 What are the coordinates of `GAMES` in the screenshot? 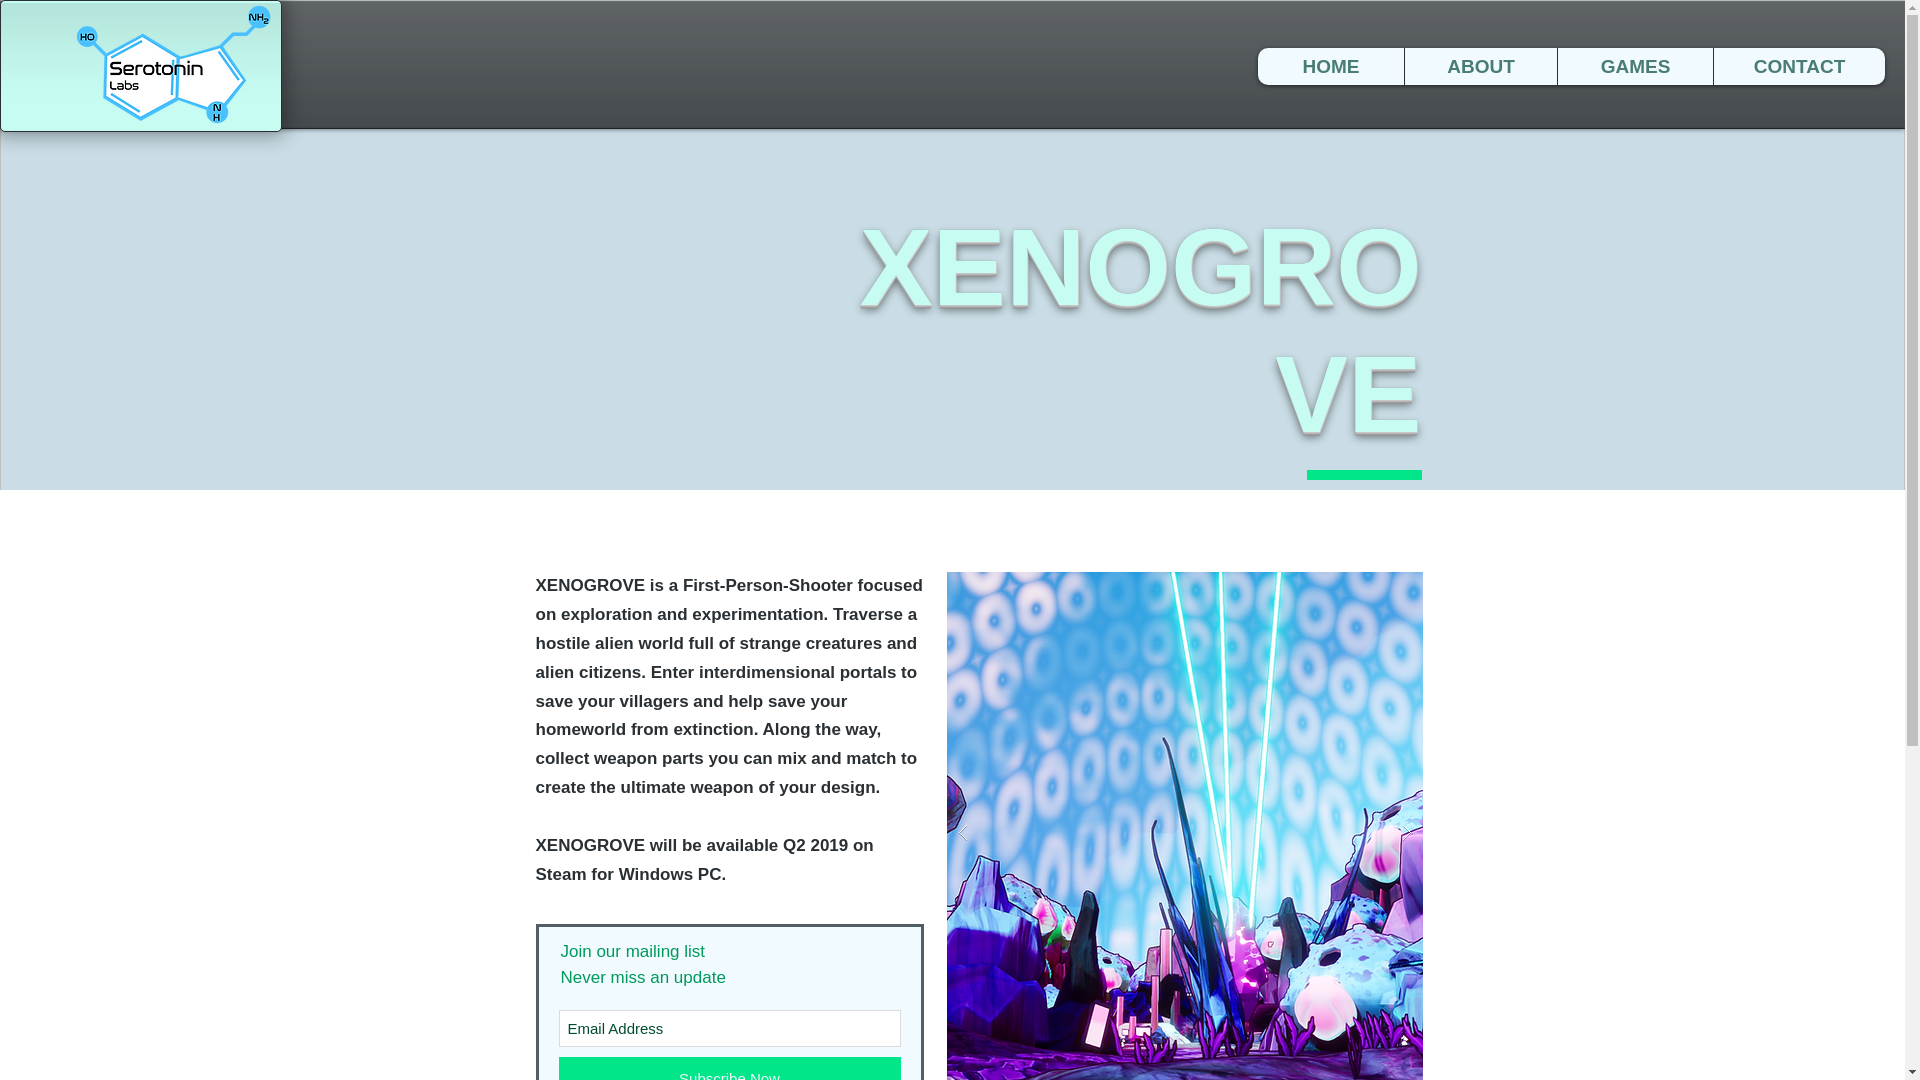 It's located at (1634, 66).